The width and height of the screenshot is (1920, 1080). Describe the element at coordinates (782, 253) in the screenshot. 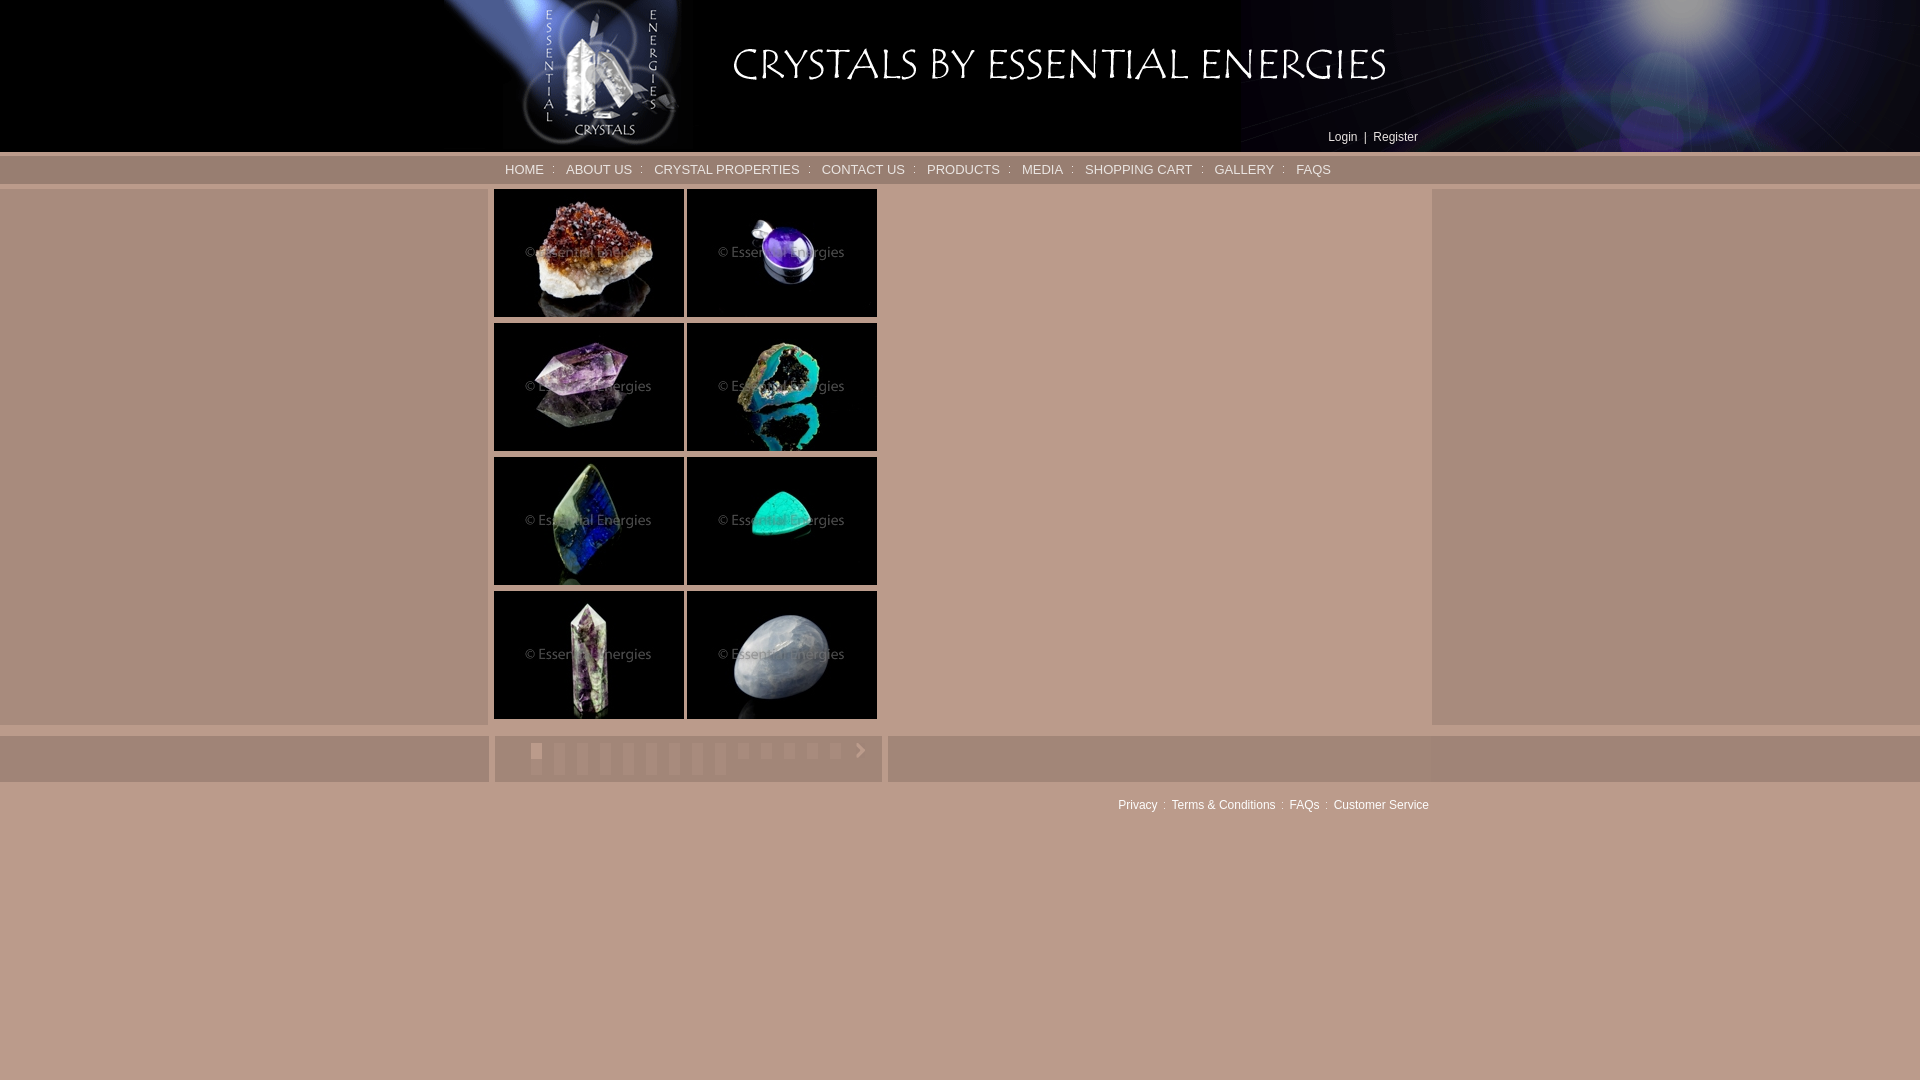

I see `Amethyst round pendant` at that location.